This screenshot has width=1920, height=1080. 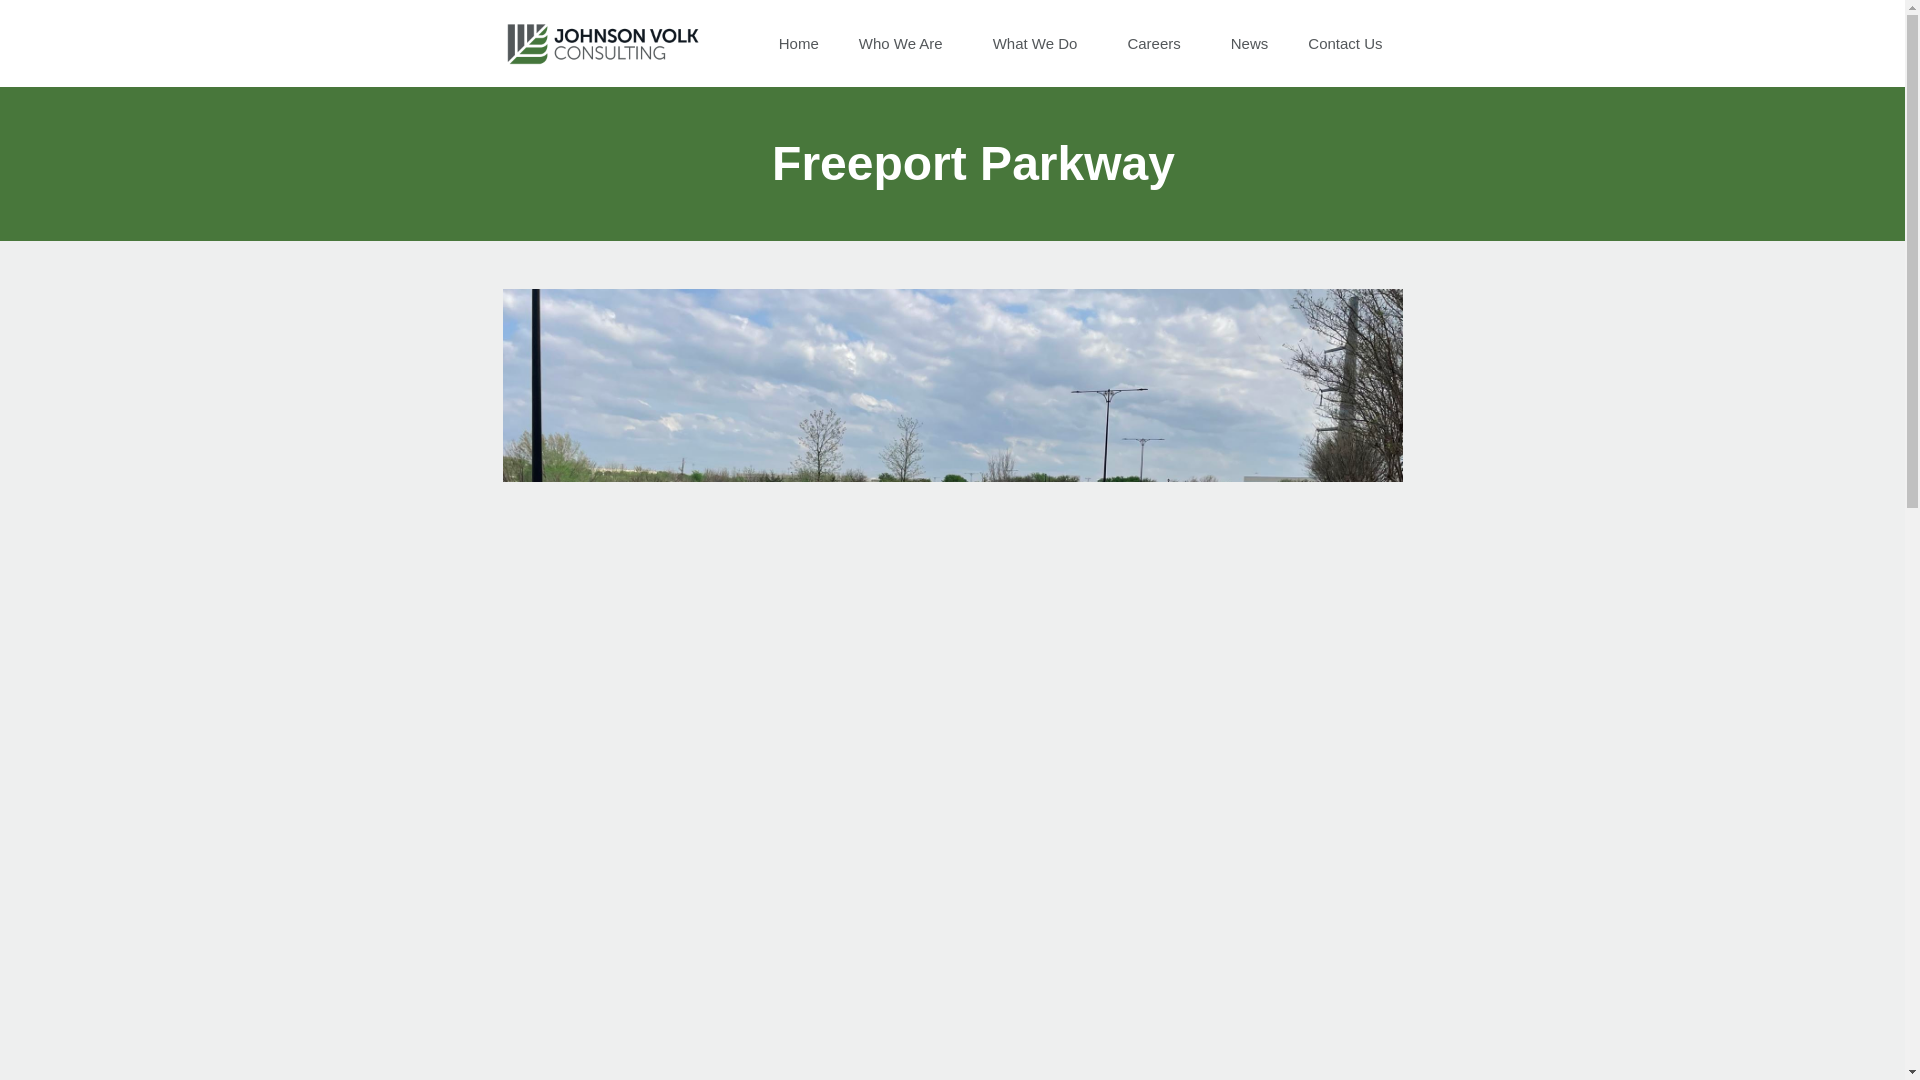 What do you see at coordinates (1344, 44) in the screenshot?
I see `Contact Us` at bounding box center [1344, 44].